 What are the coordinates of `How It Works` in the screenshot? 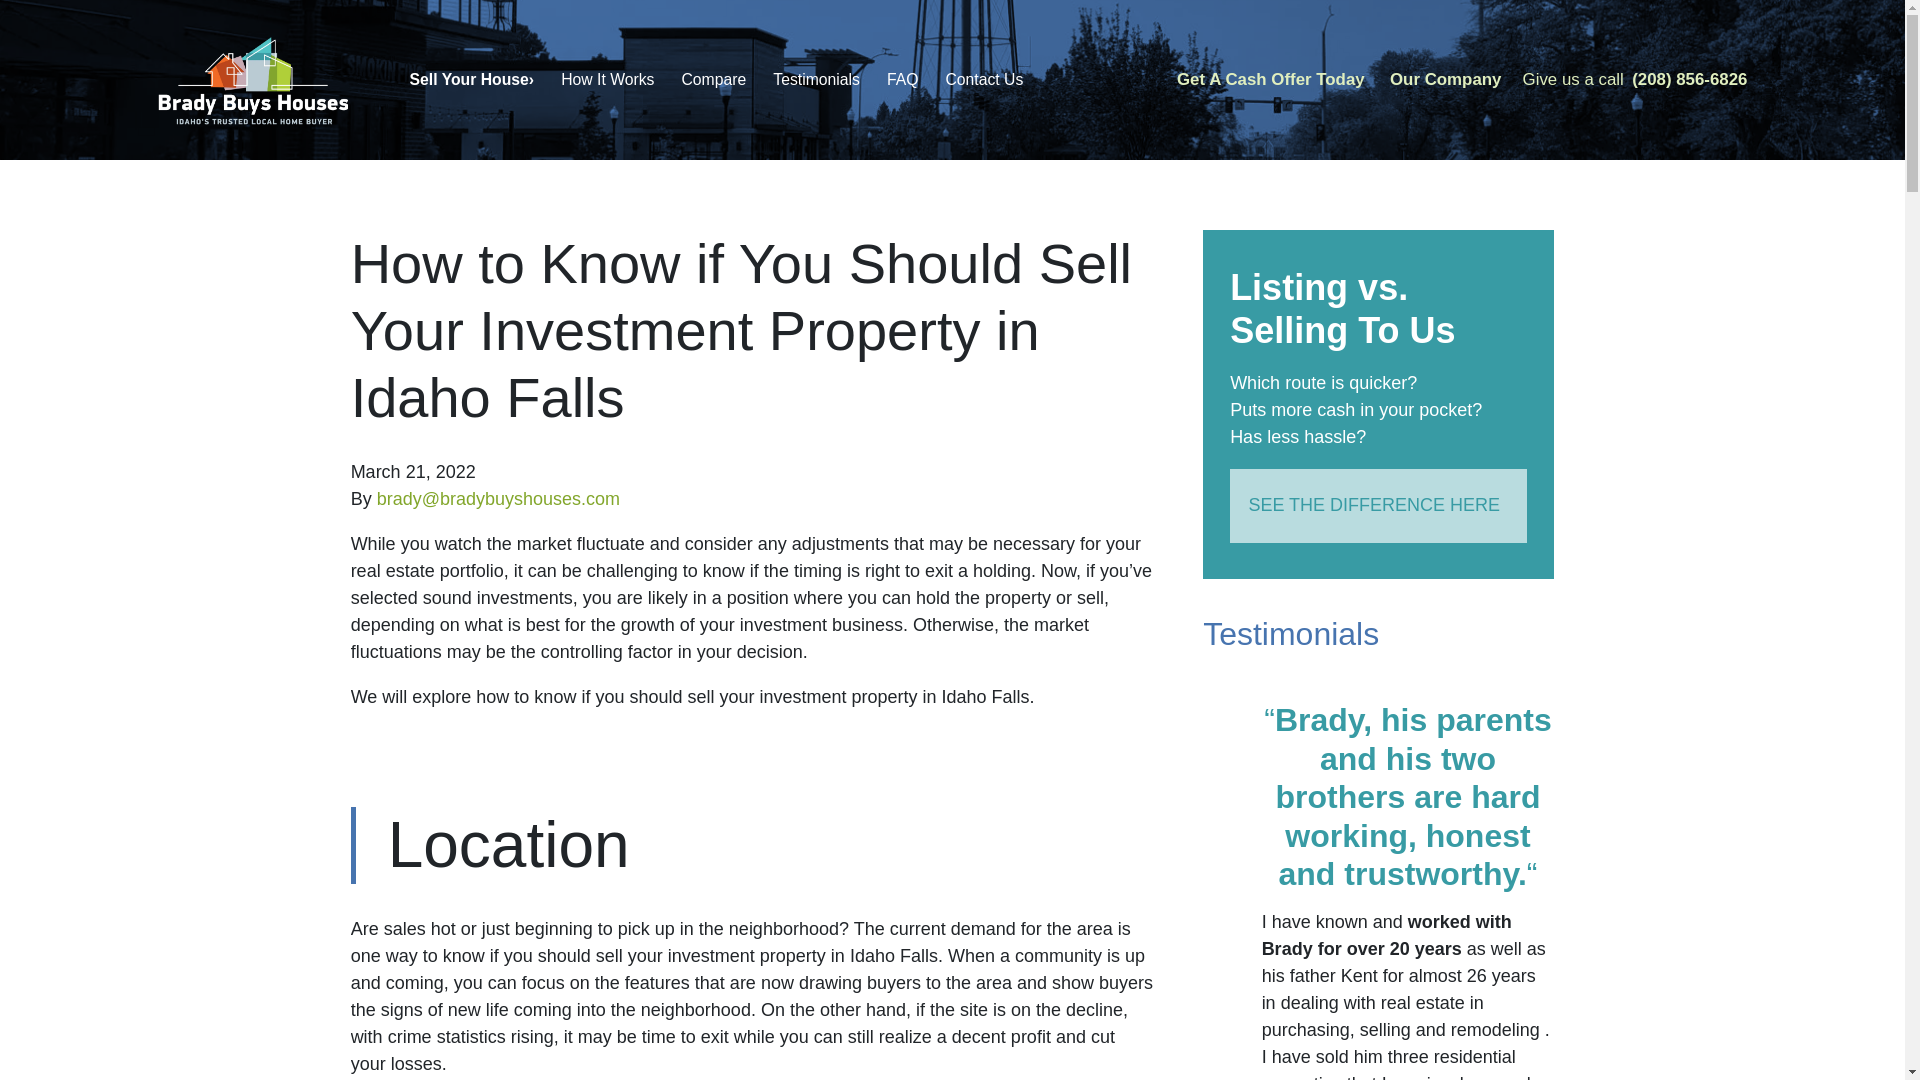 It's located at (608, 80).